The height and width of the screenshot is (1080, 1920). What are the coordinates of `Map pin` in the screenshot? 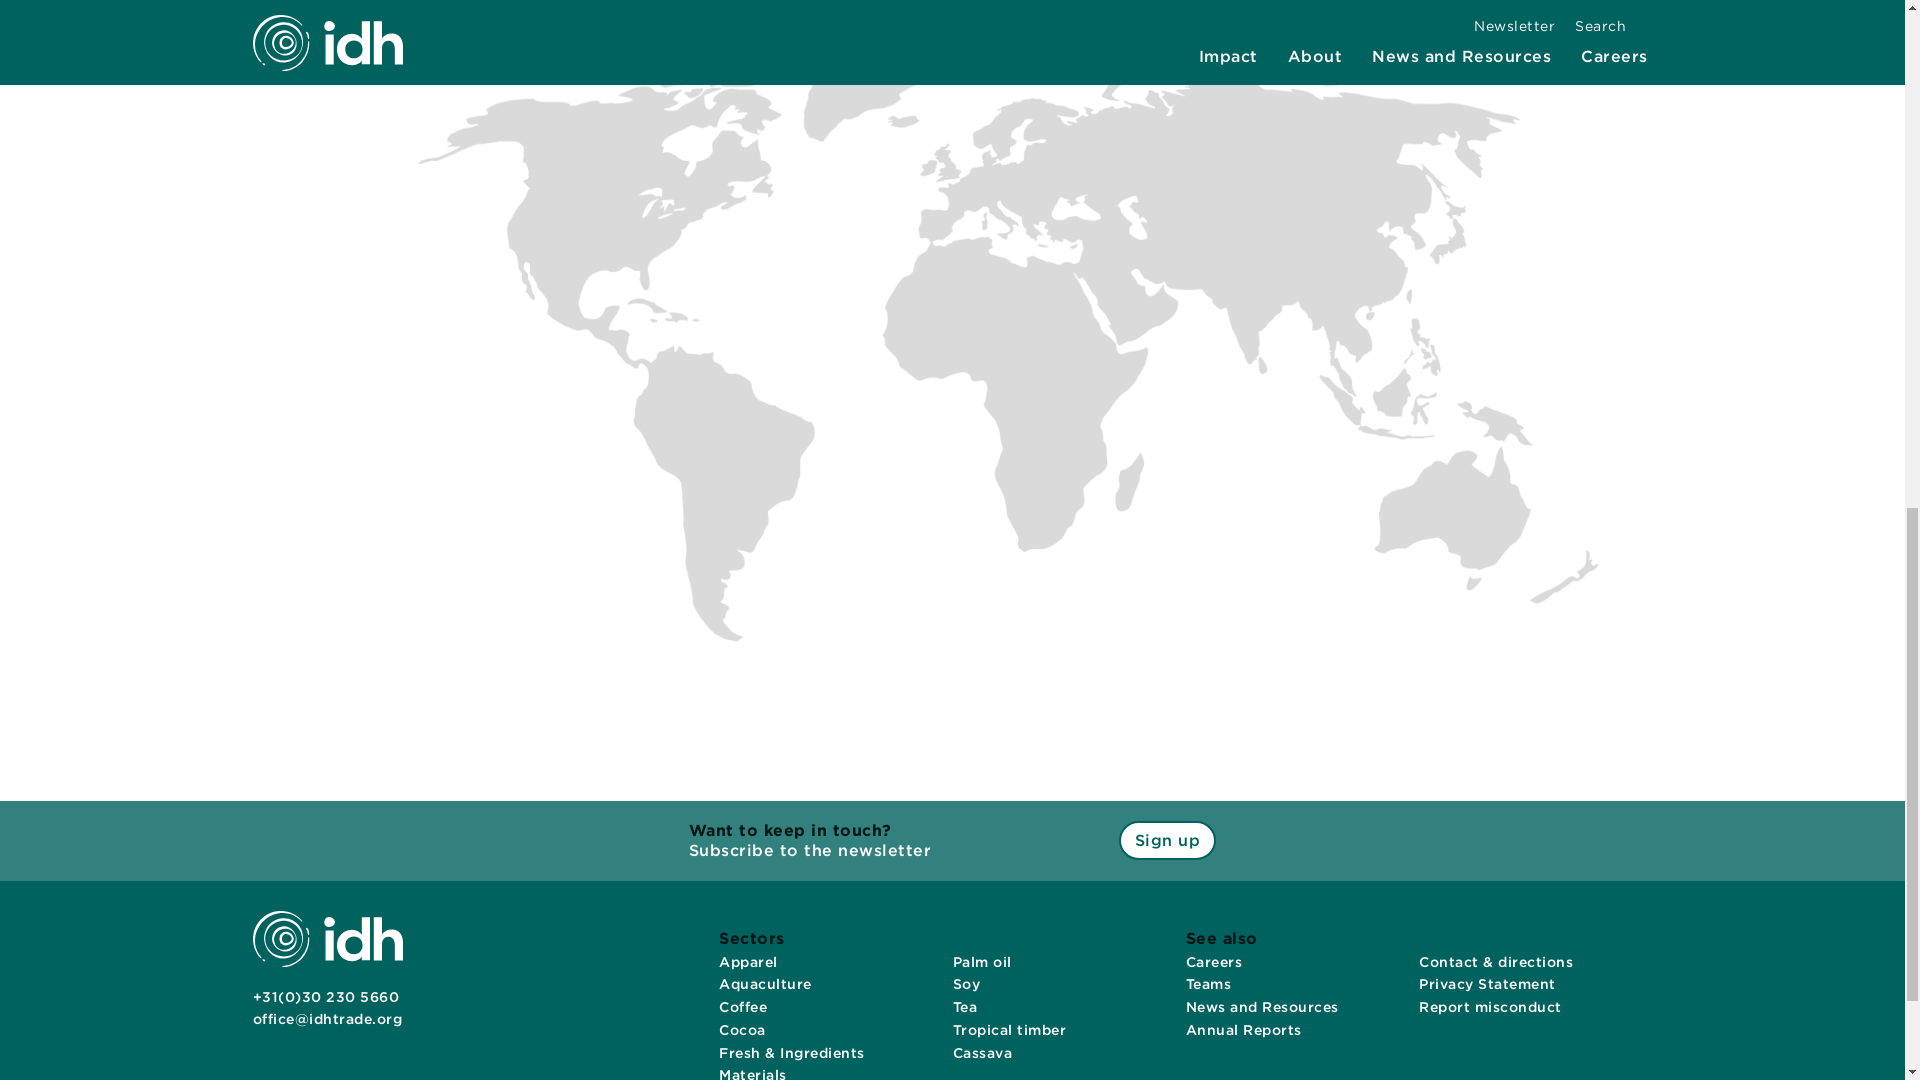 It's located at (952, 364).